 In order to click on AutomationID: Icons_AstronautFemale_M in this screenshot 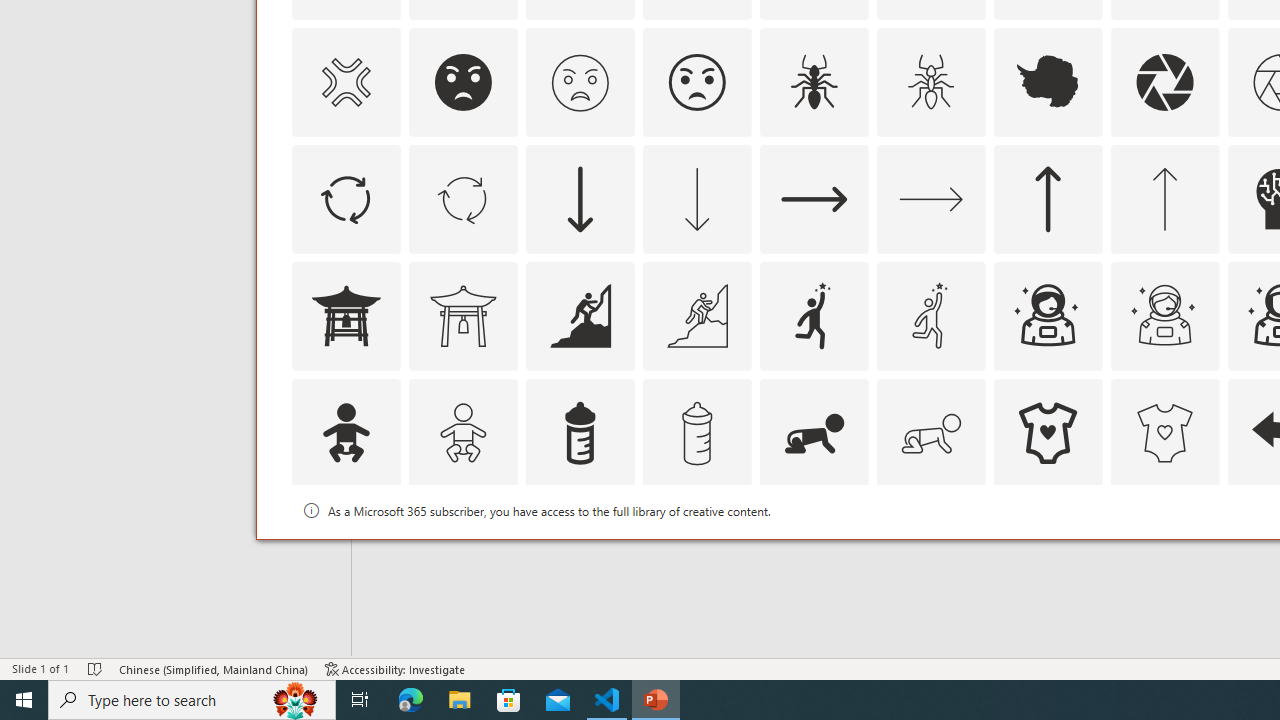, I will do `click(1164, 316)`.